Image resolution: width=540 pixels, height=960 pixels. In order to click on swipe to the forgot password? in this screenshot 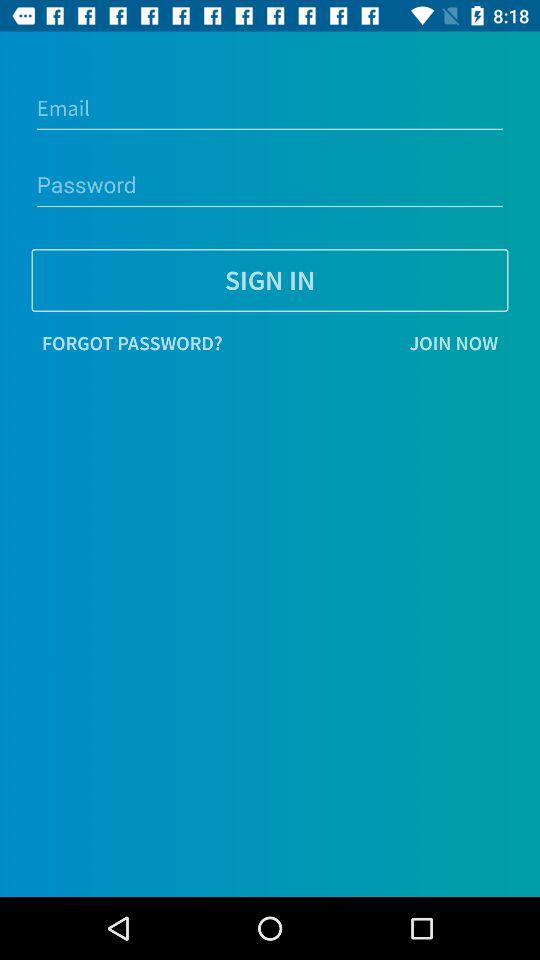, I will do `click(132, 343)`.